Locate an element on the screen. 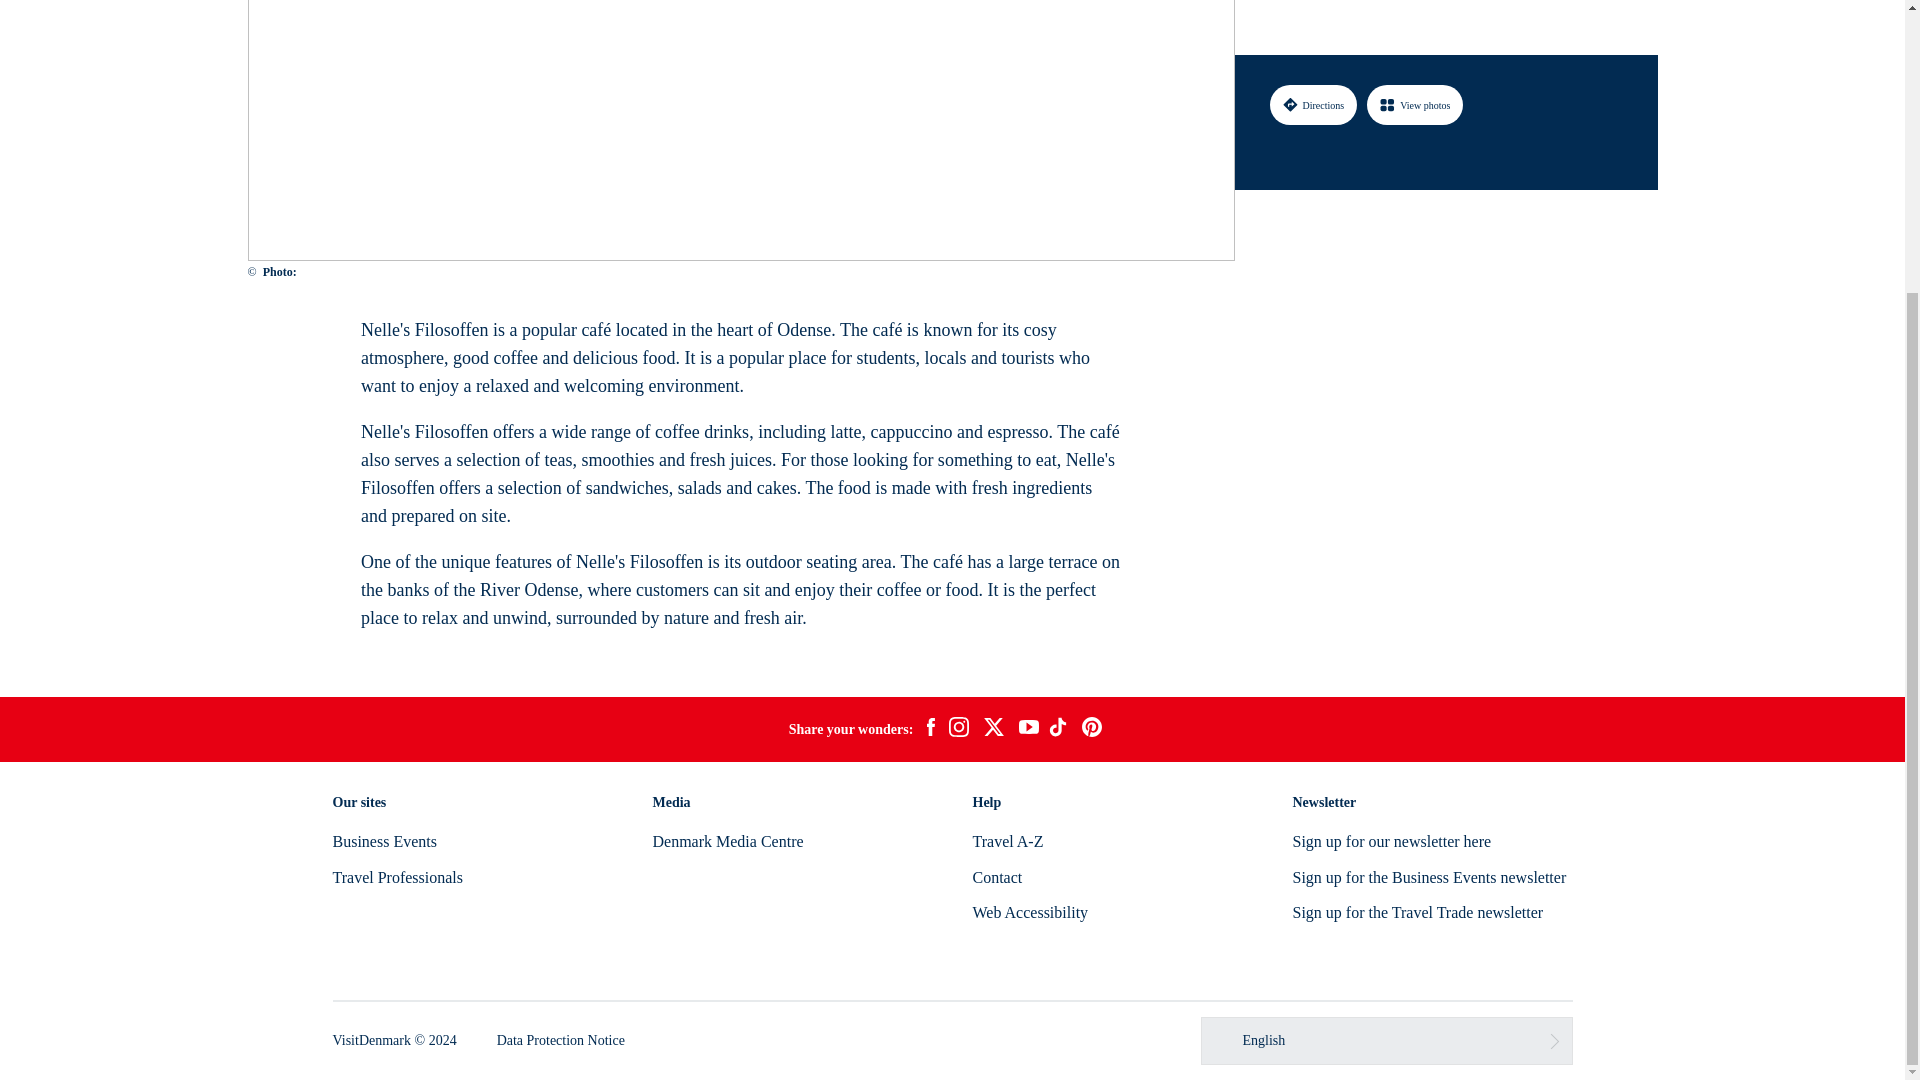 The image size is (1920, 1080). Sign up for the Travel Trade newsletter is located at coordinates (1418, 912).